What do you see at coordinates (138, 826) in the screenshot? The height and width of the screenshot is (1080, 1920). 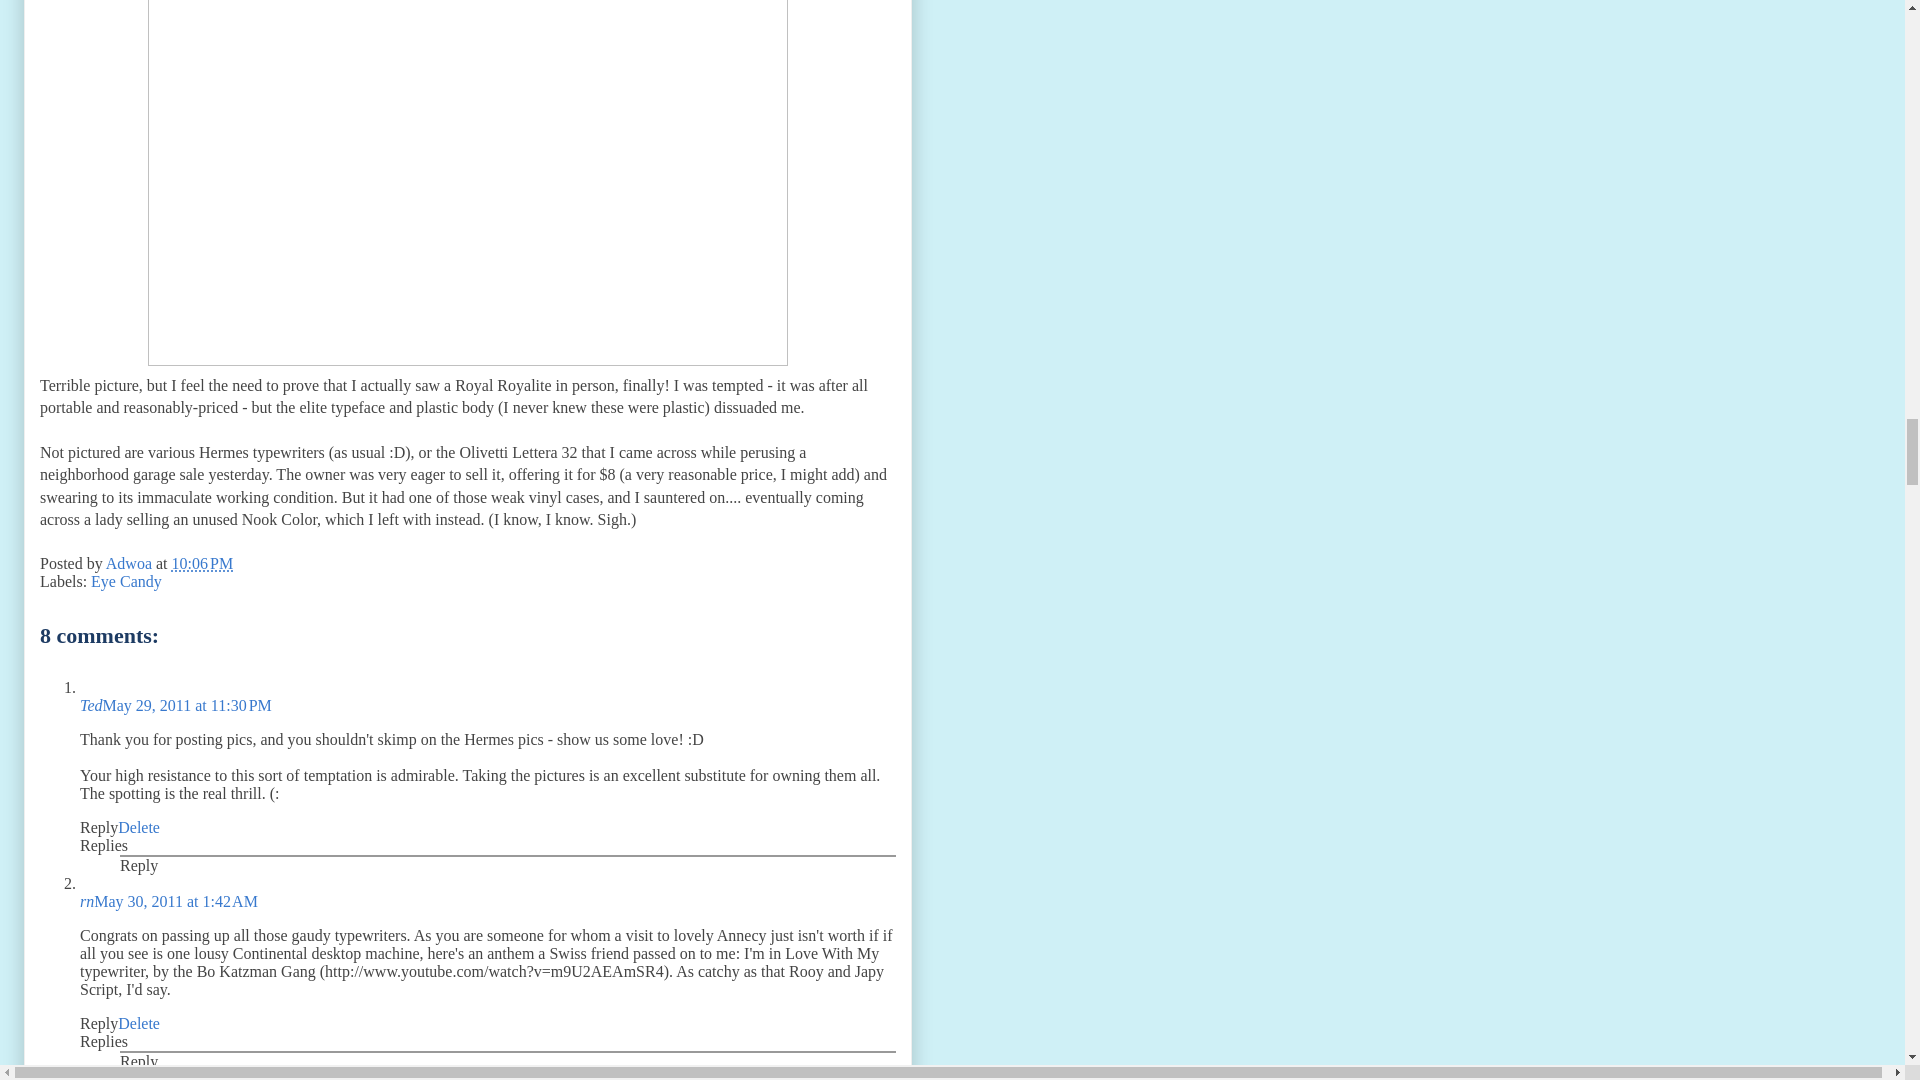 I see `Delete` at bounding box center [138, 826].